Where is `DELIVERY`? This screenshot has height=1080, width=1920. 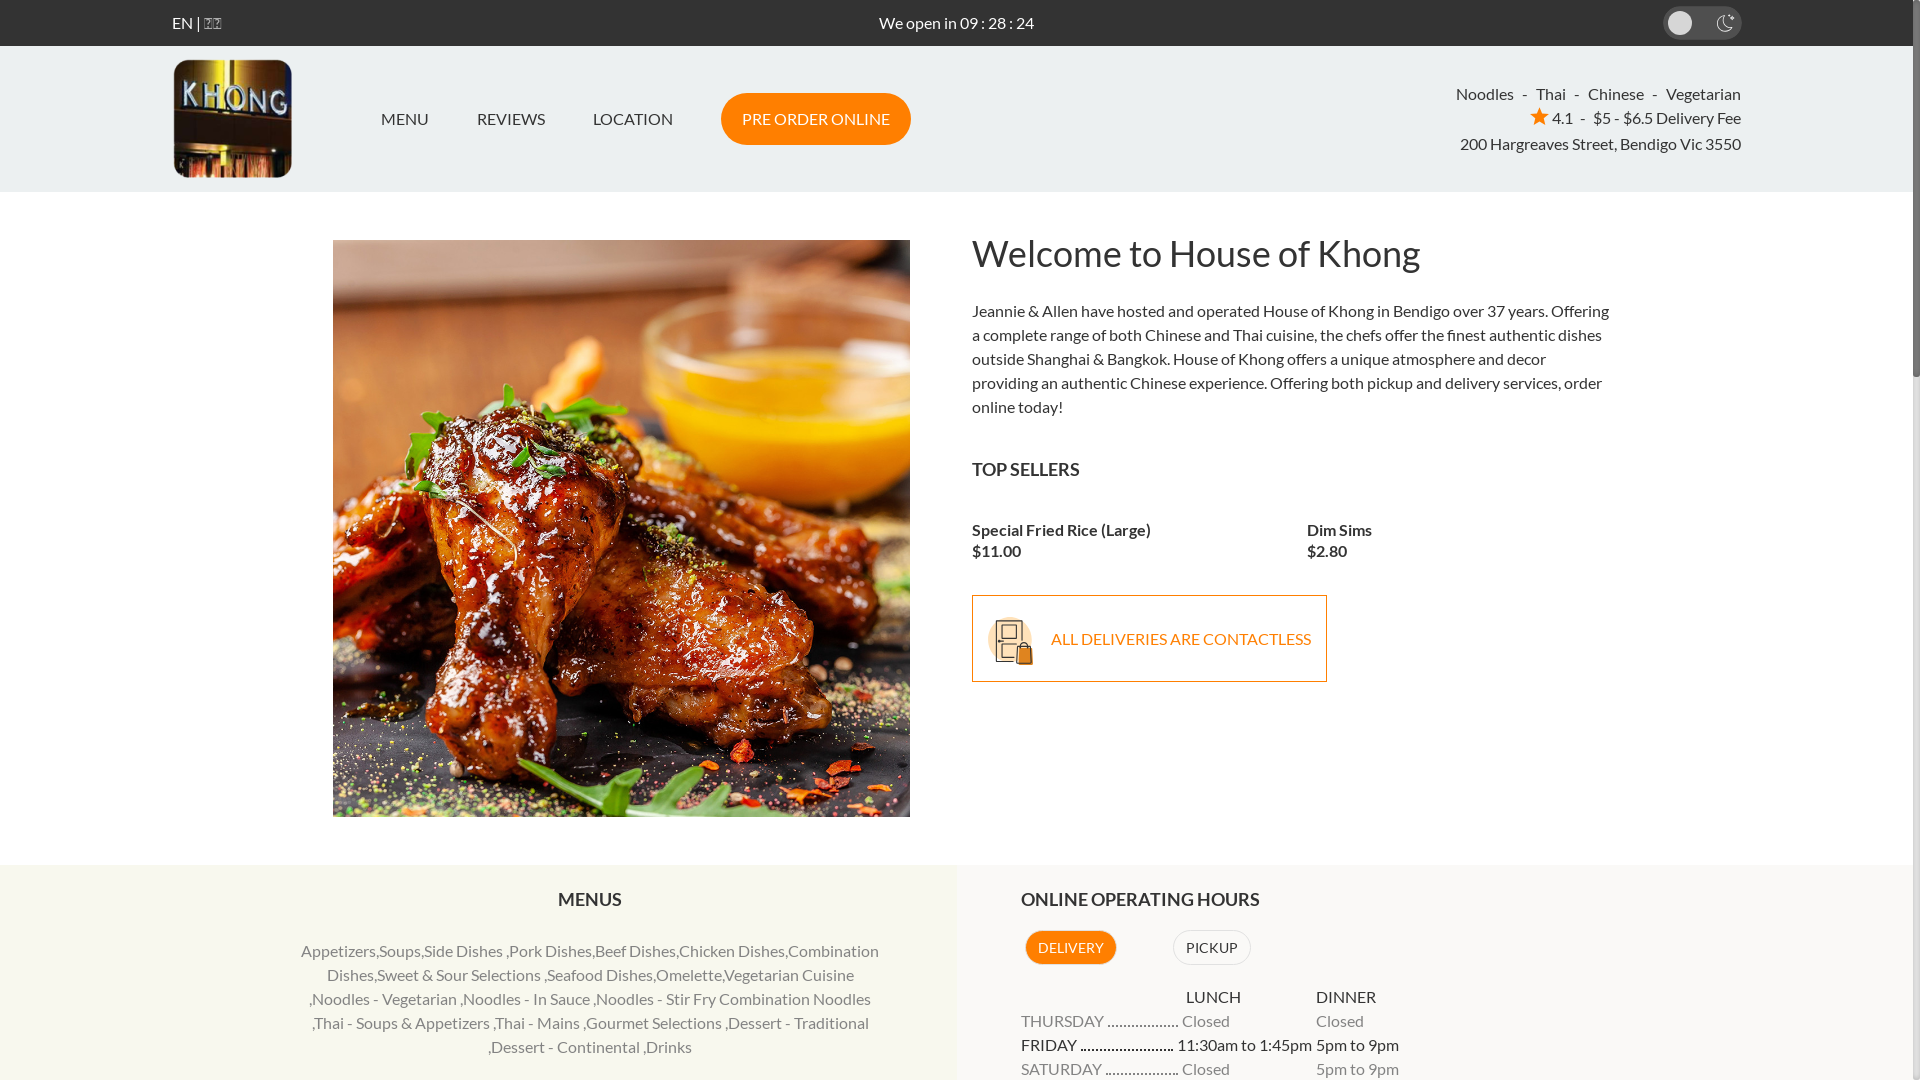 DELIVERY is located at coordinates (1070, 948).